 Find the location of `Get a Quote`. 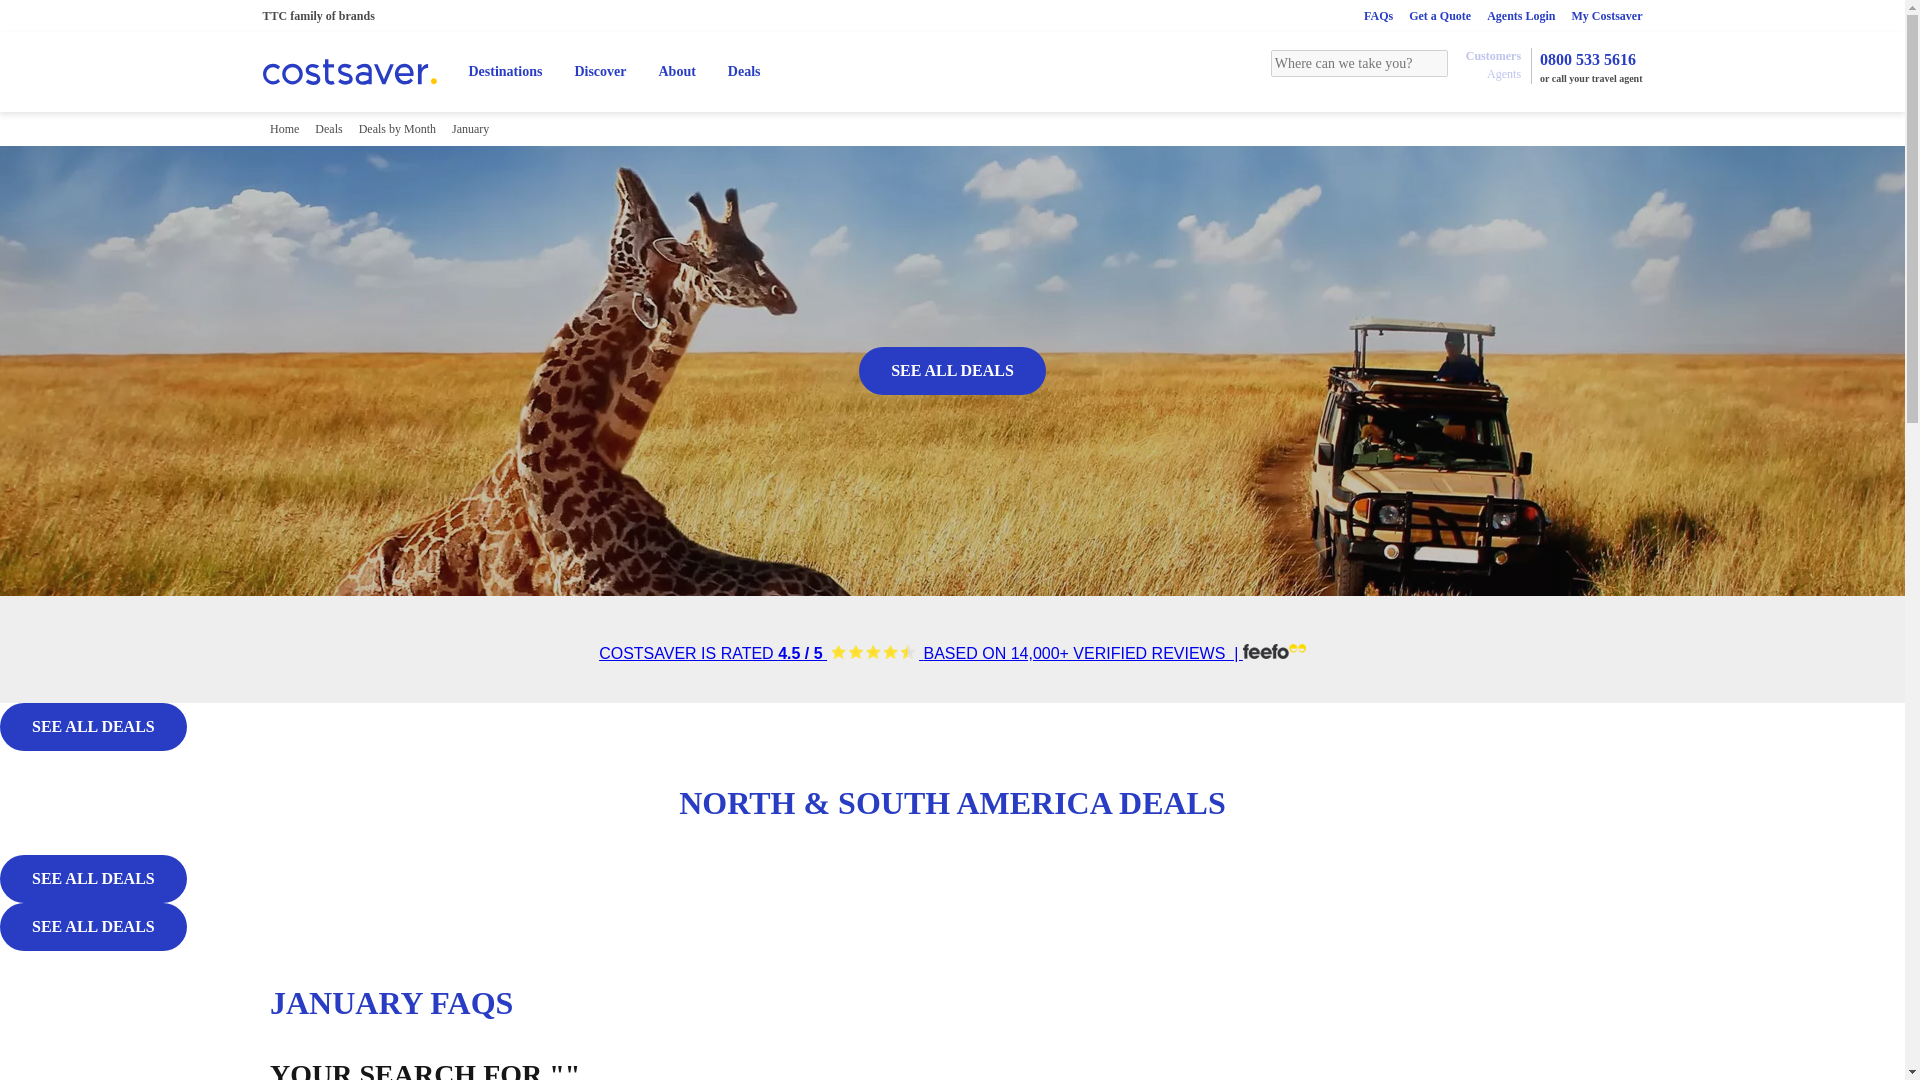

Get a Quote is located at coordinates (1440, 15).